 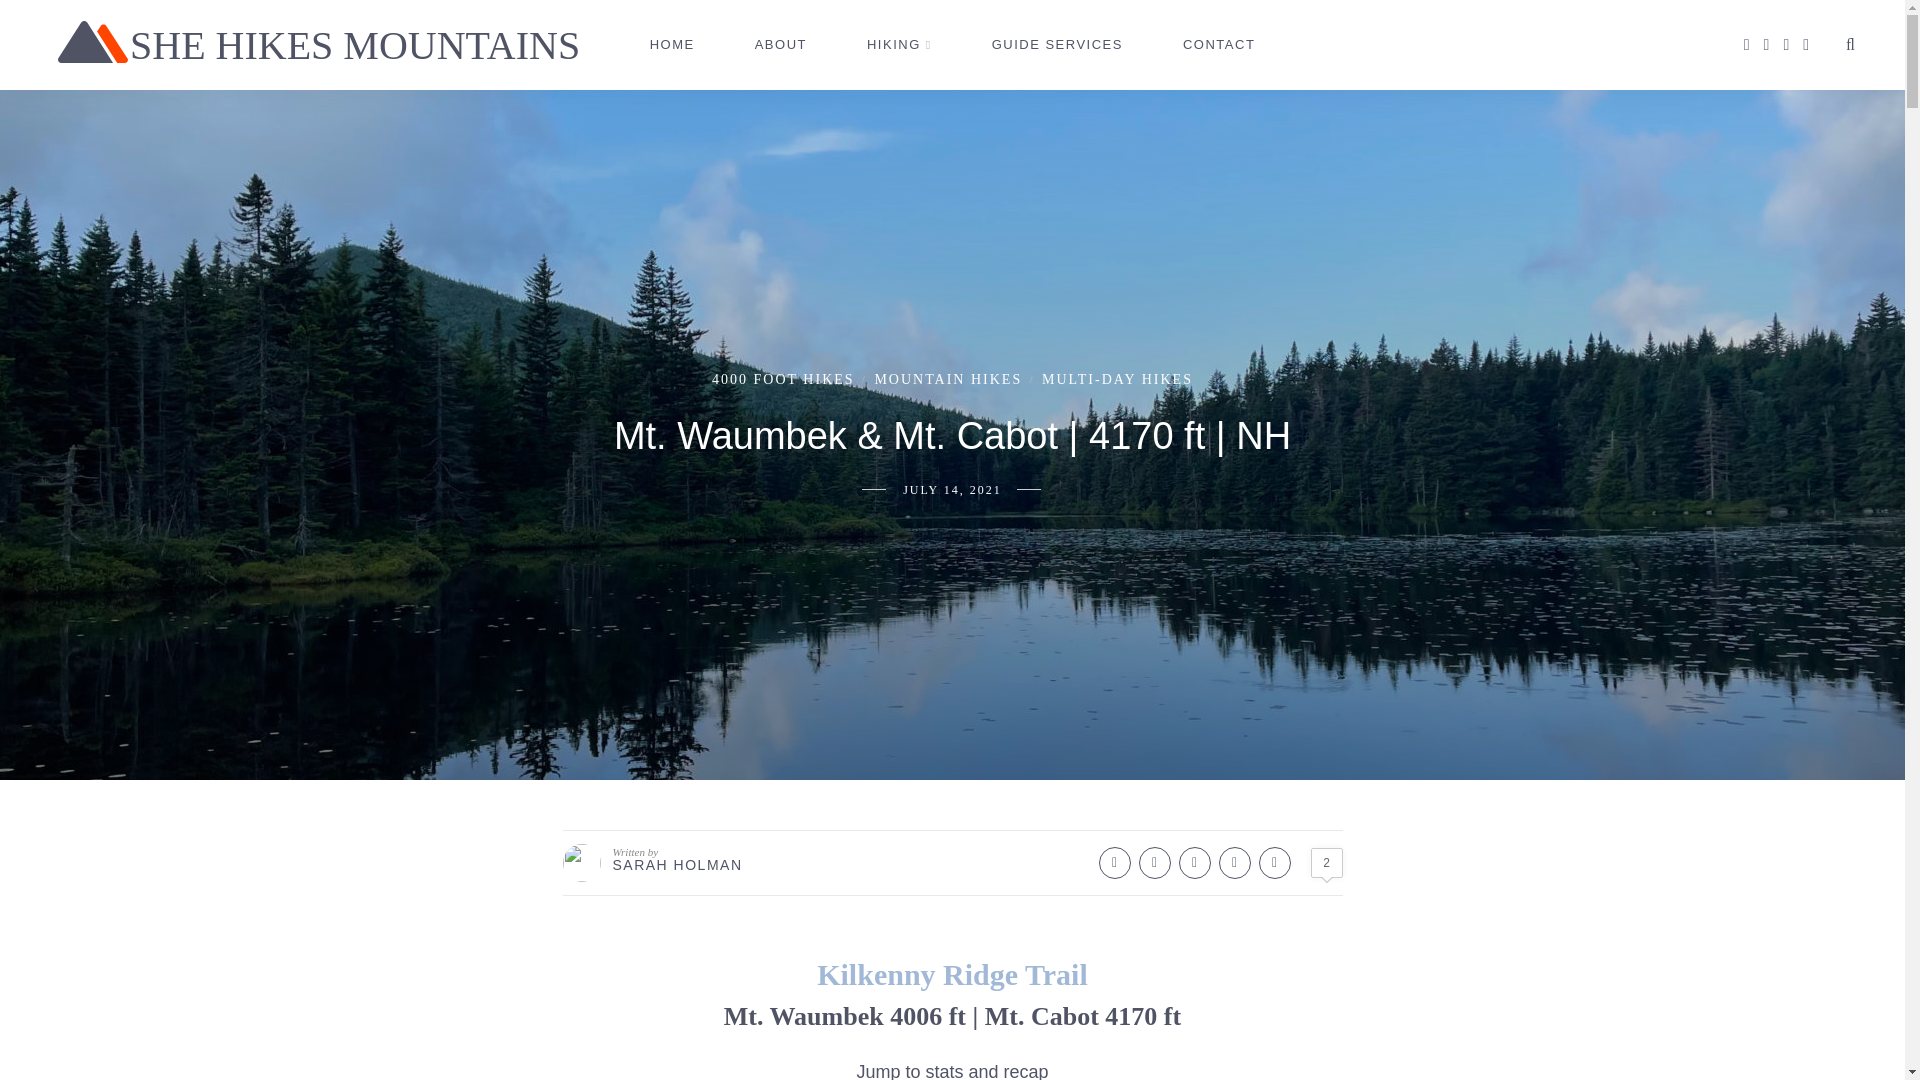 I want to click on ABOUT, so click(x=780, y=44).